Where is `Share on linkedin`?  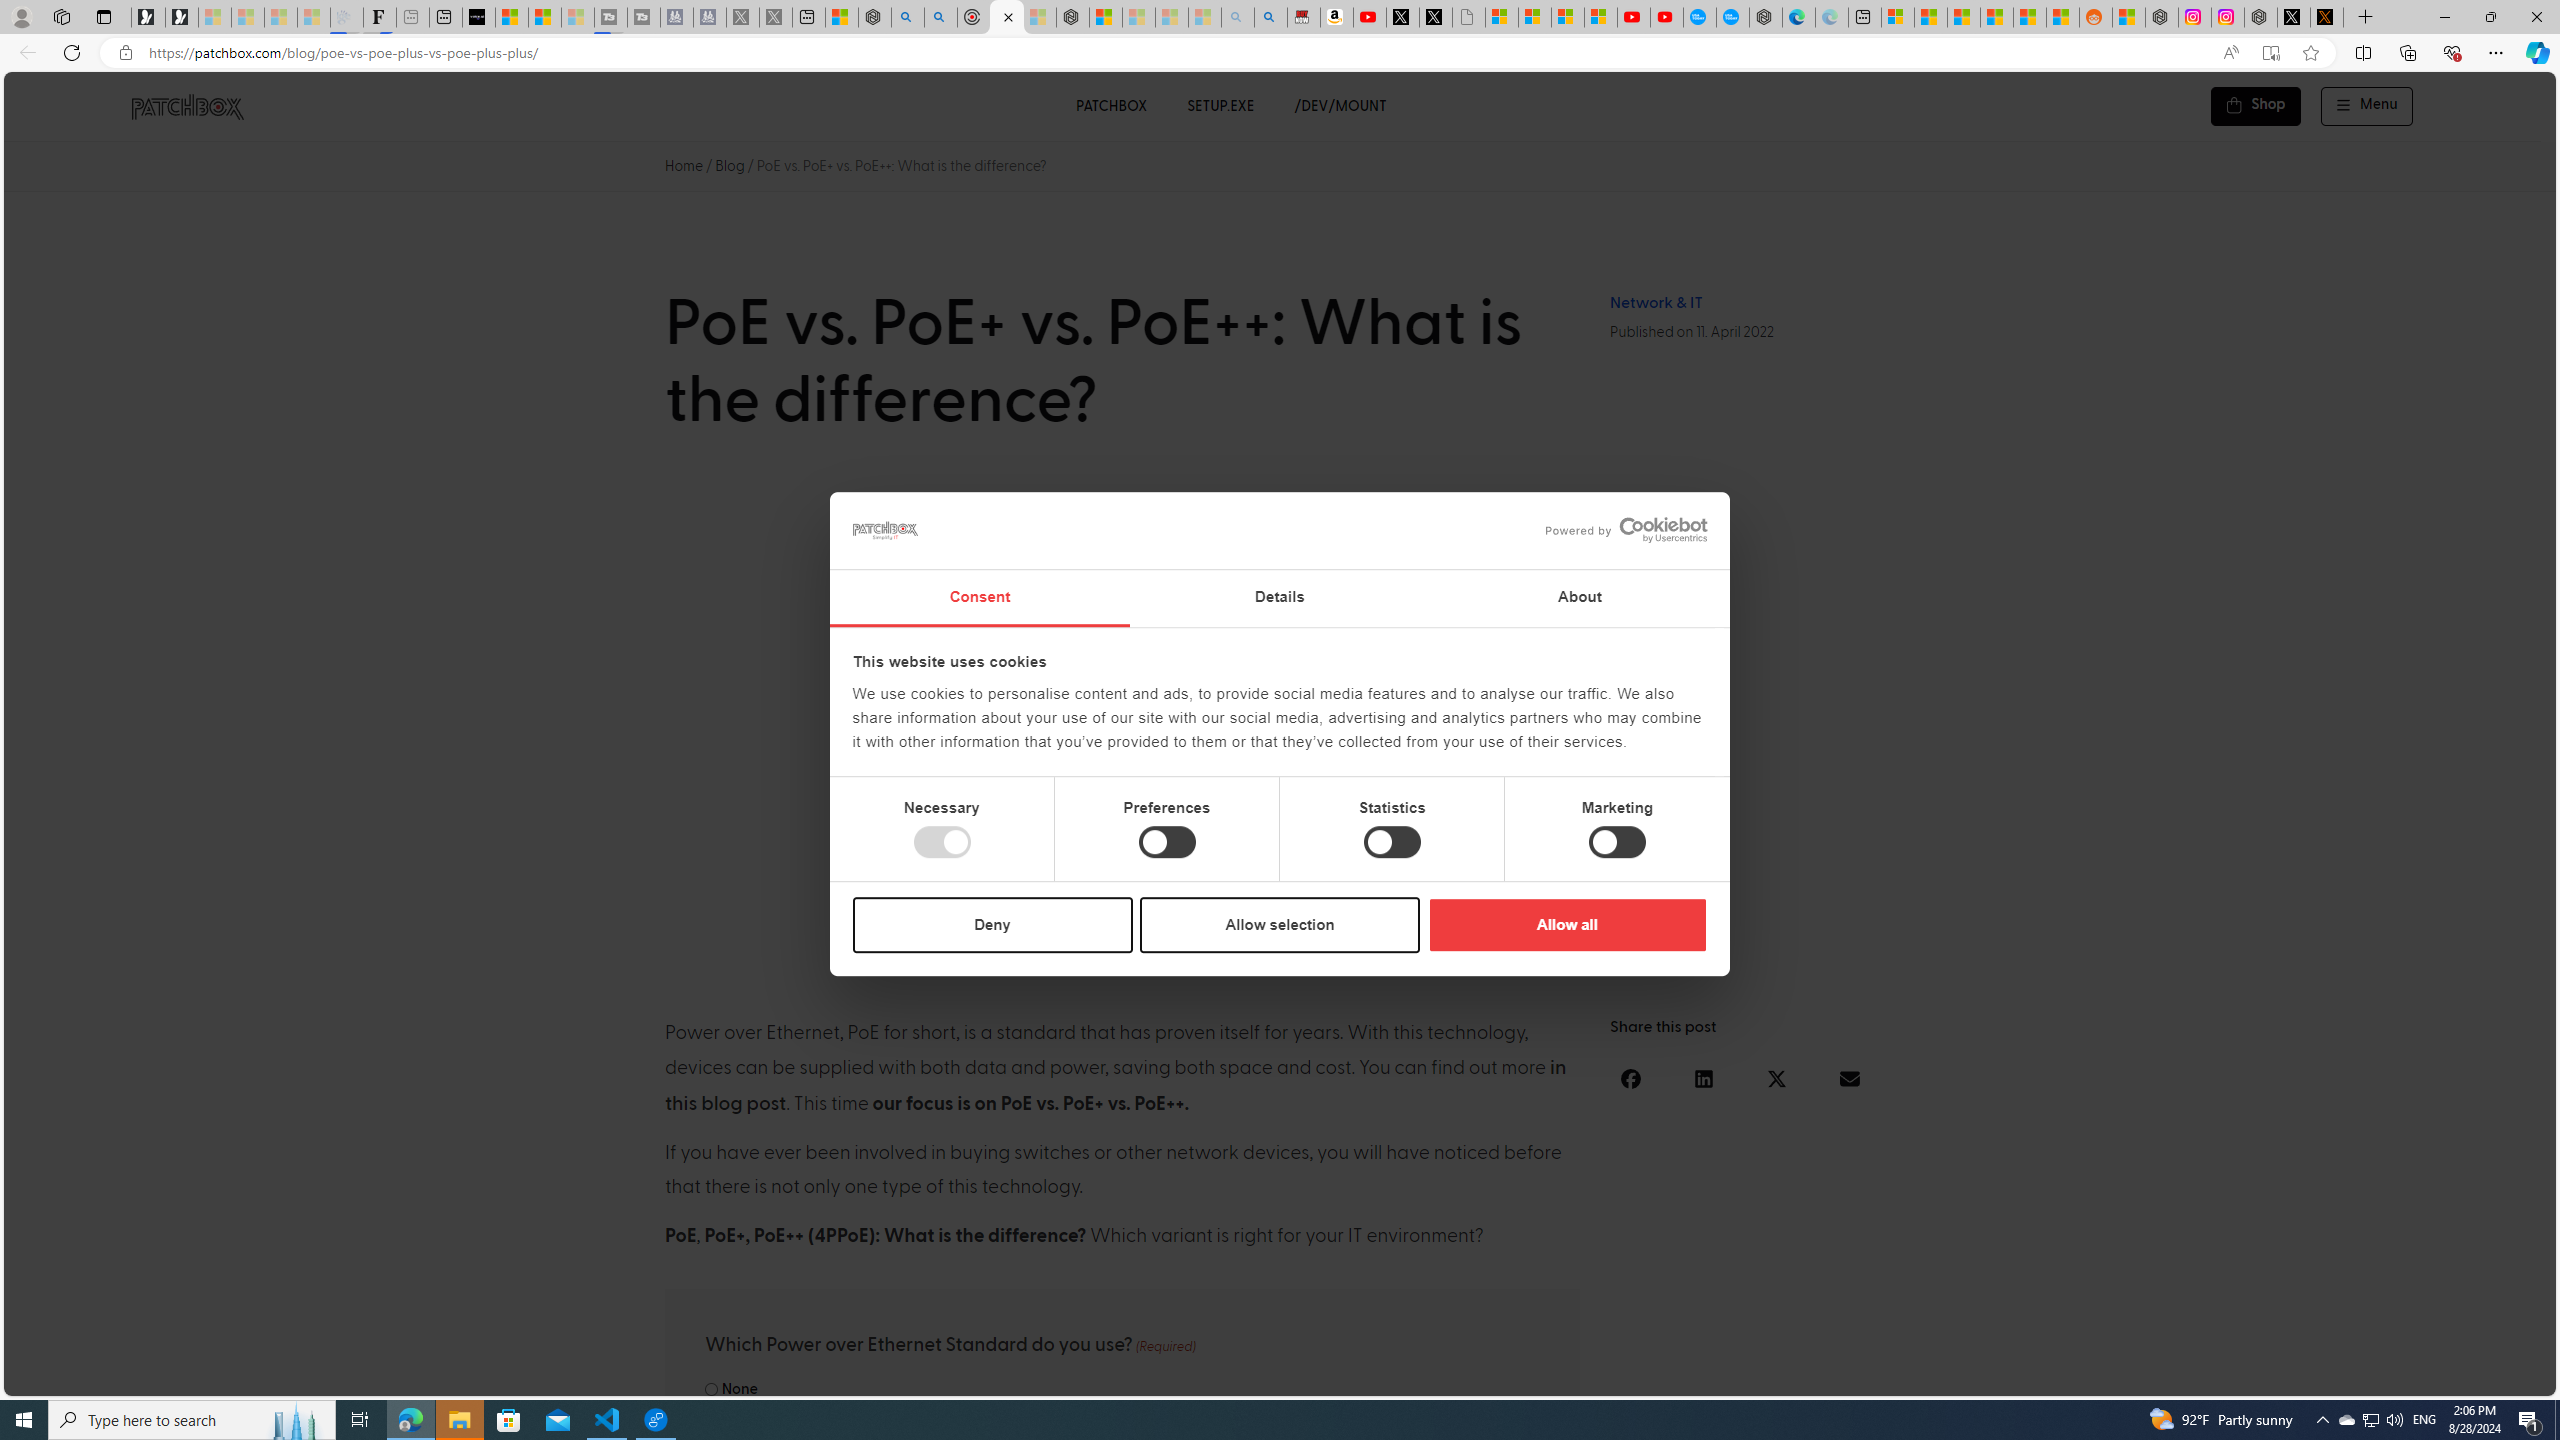 Share on linkedin is located at coordinates (1703, 1078).